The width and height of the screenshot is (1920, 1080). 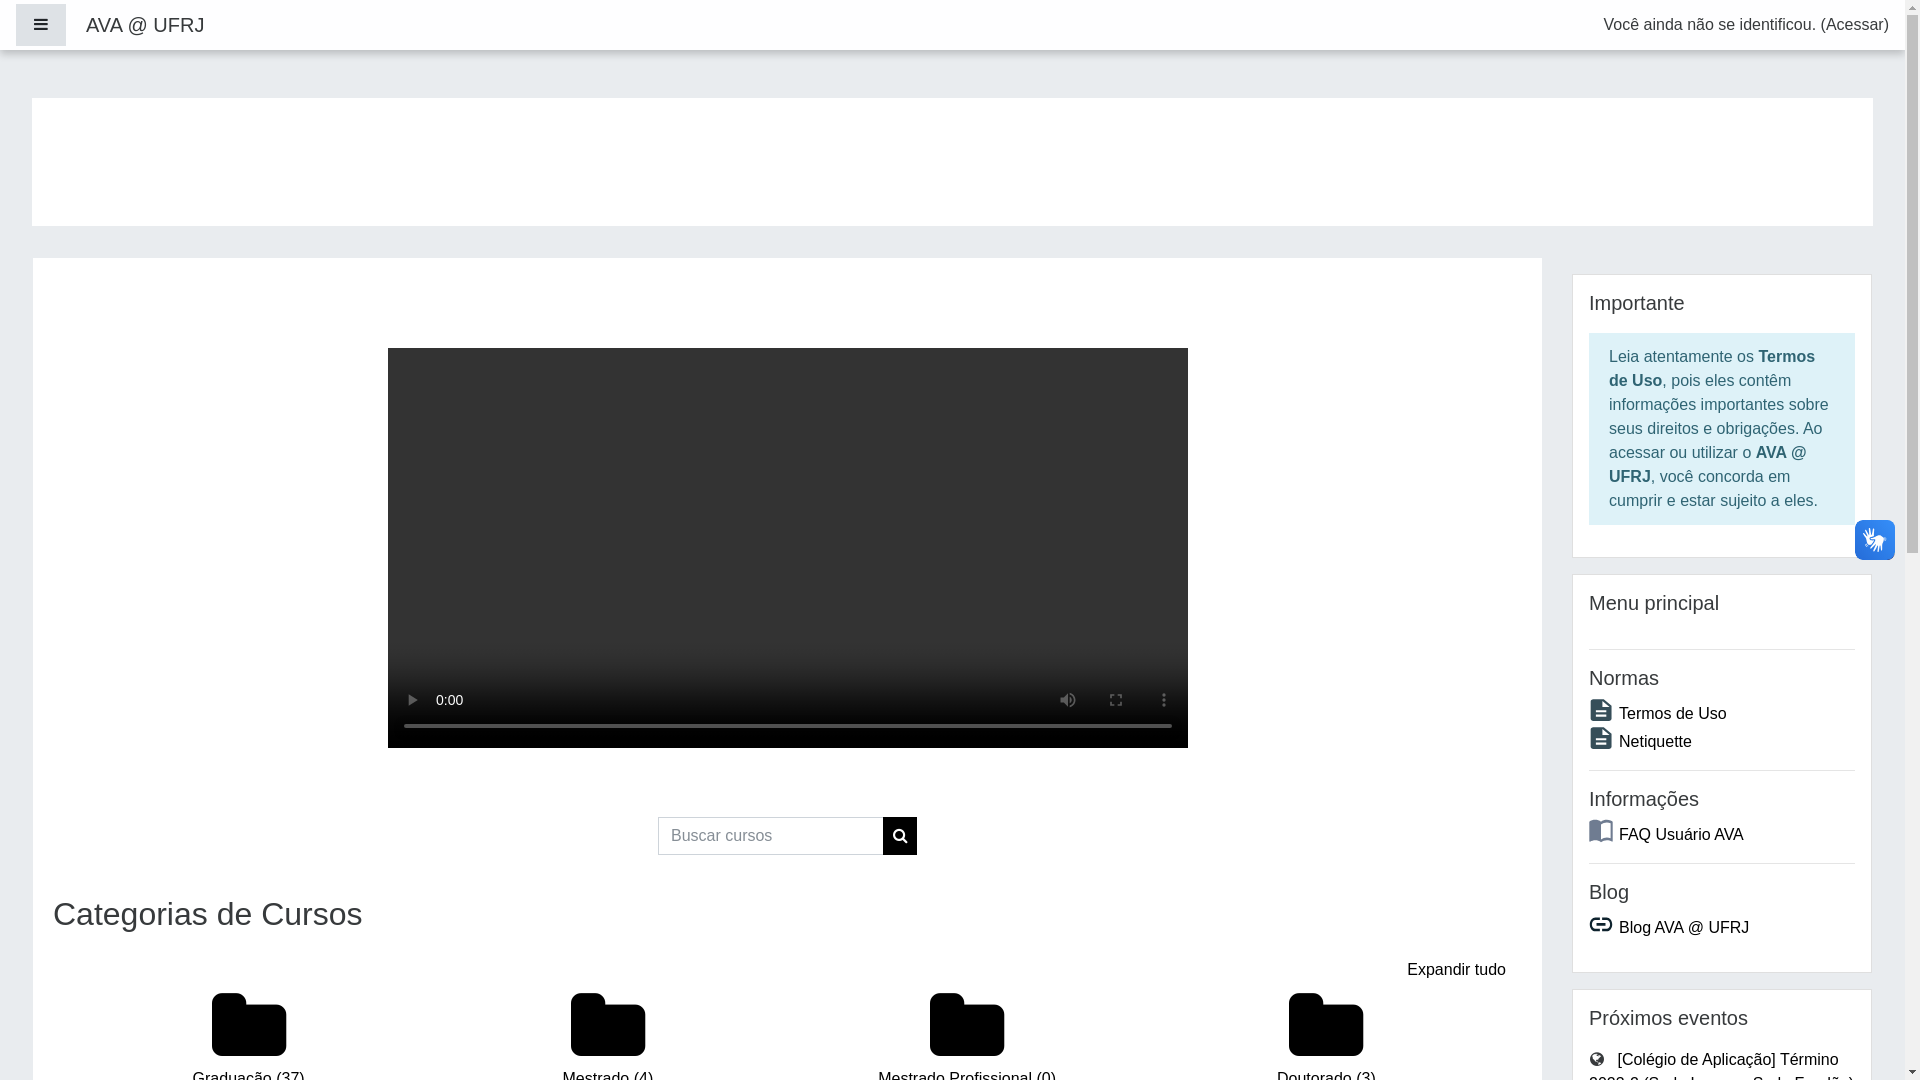 What do you see at coordinates (900, 836) in the screenshot?
I see `Buscar cursos` at bounding box center [900, 836].